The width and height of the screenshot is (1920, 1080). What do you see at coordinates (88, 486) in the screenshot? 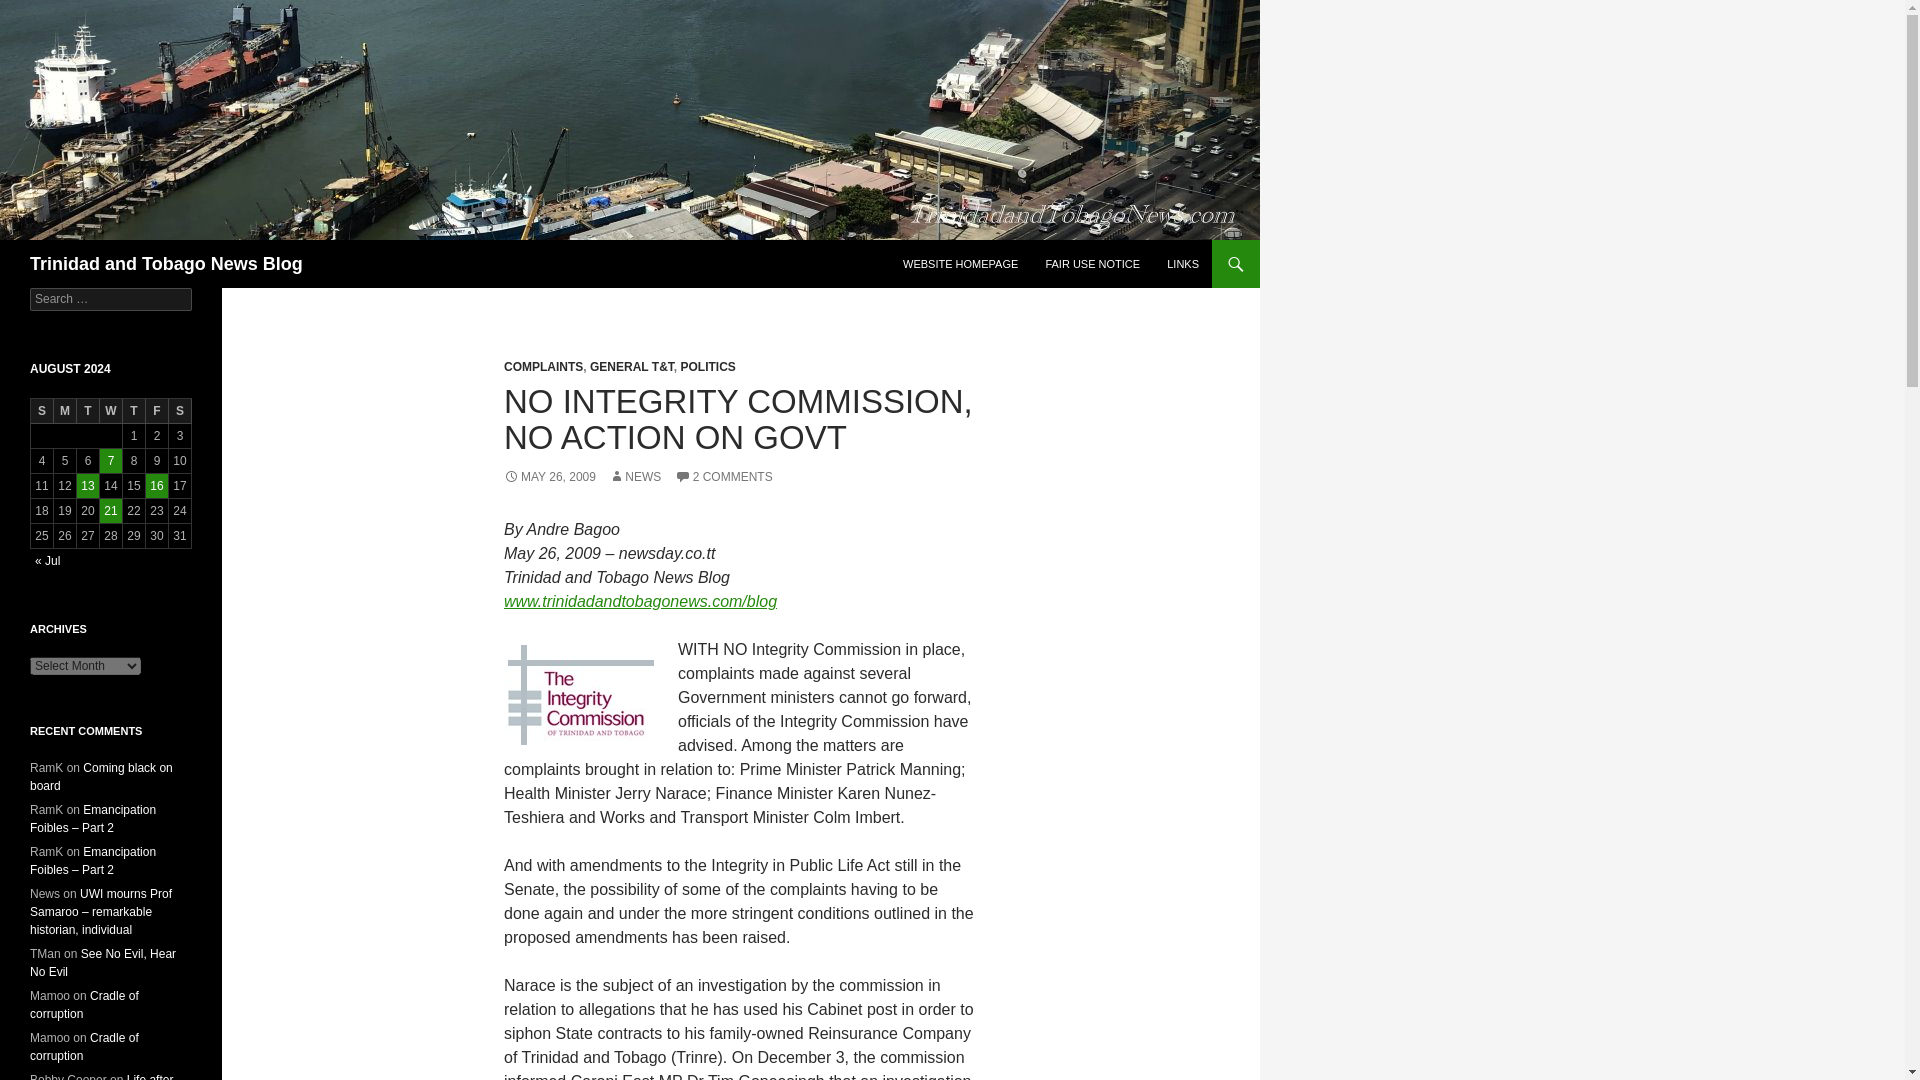
I see `13` at bounding box center [88, 486].